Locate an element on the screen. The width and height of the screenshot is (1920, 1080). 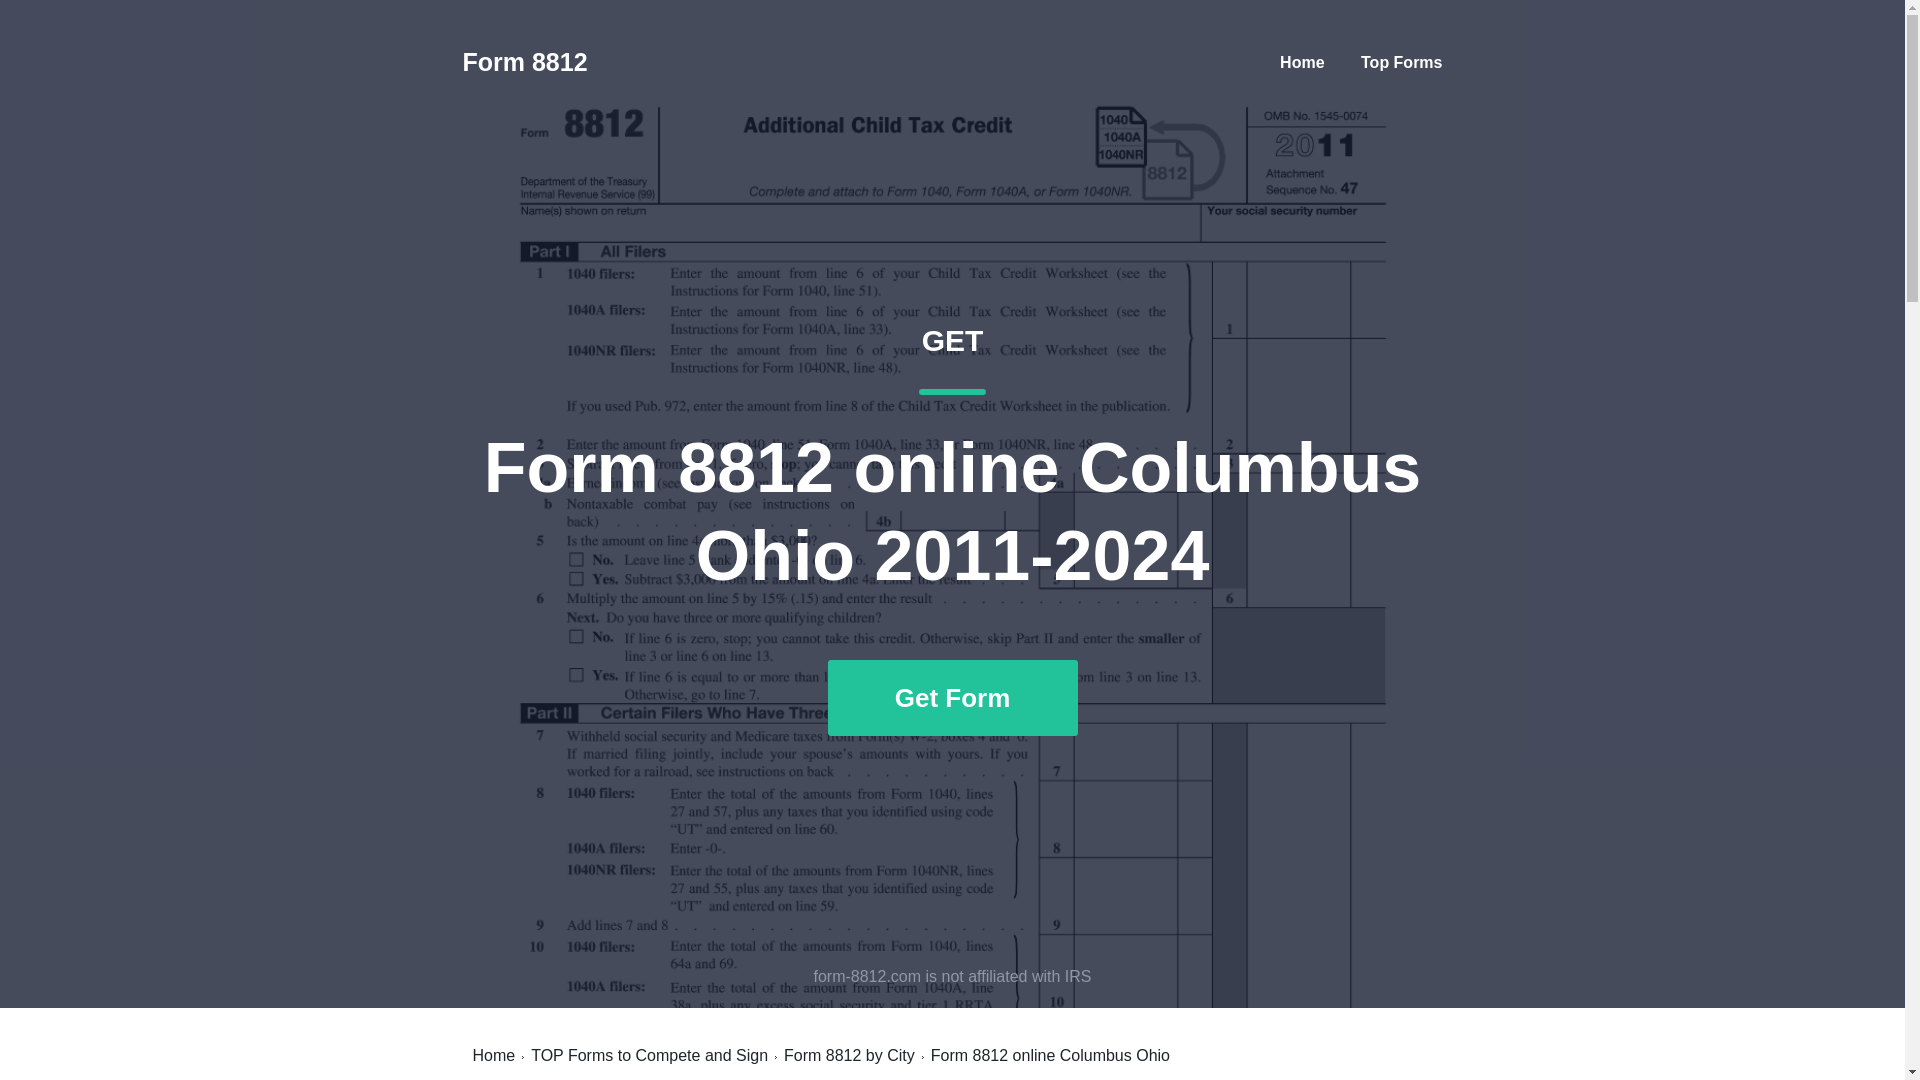
Top Forms is located at coordinates (1401, 62).